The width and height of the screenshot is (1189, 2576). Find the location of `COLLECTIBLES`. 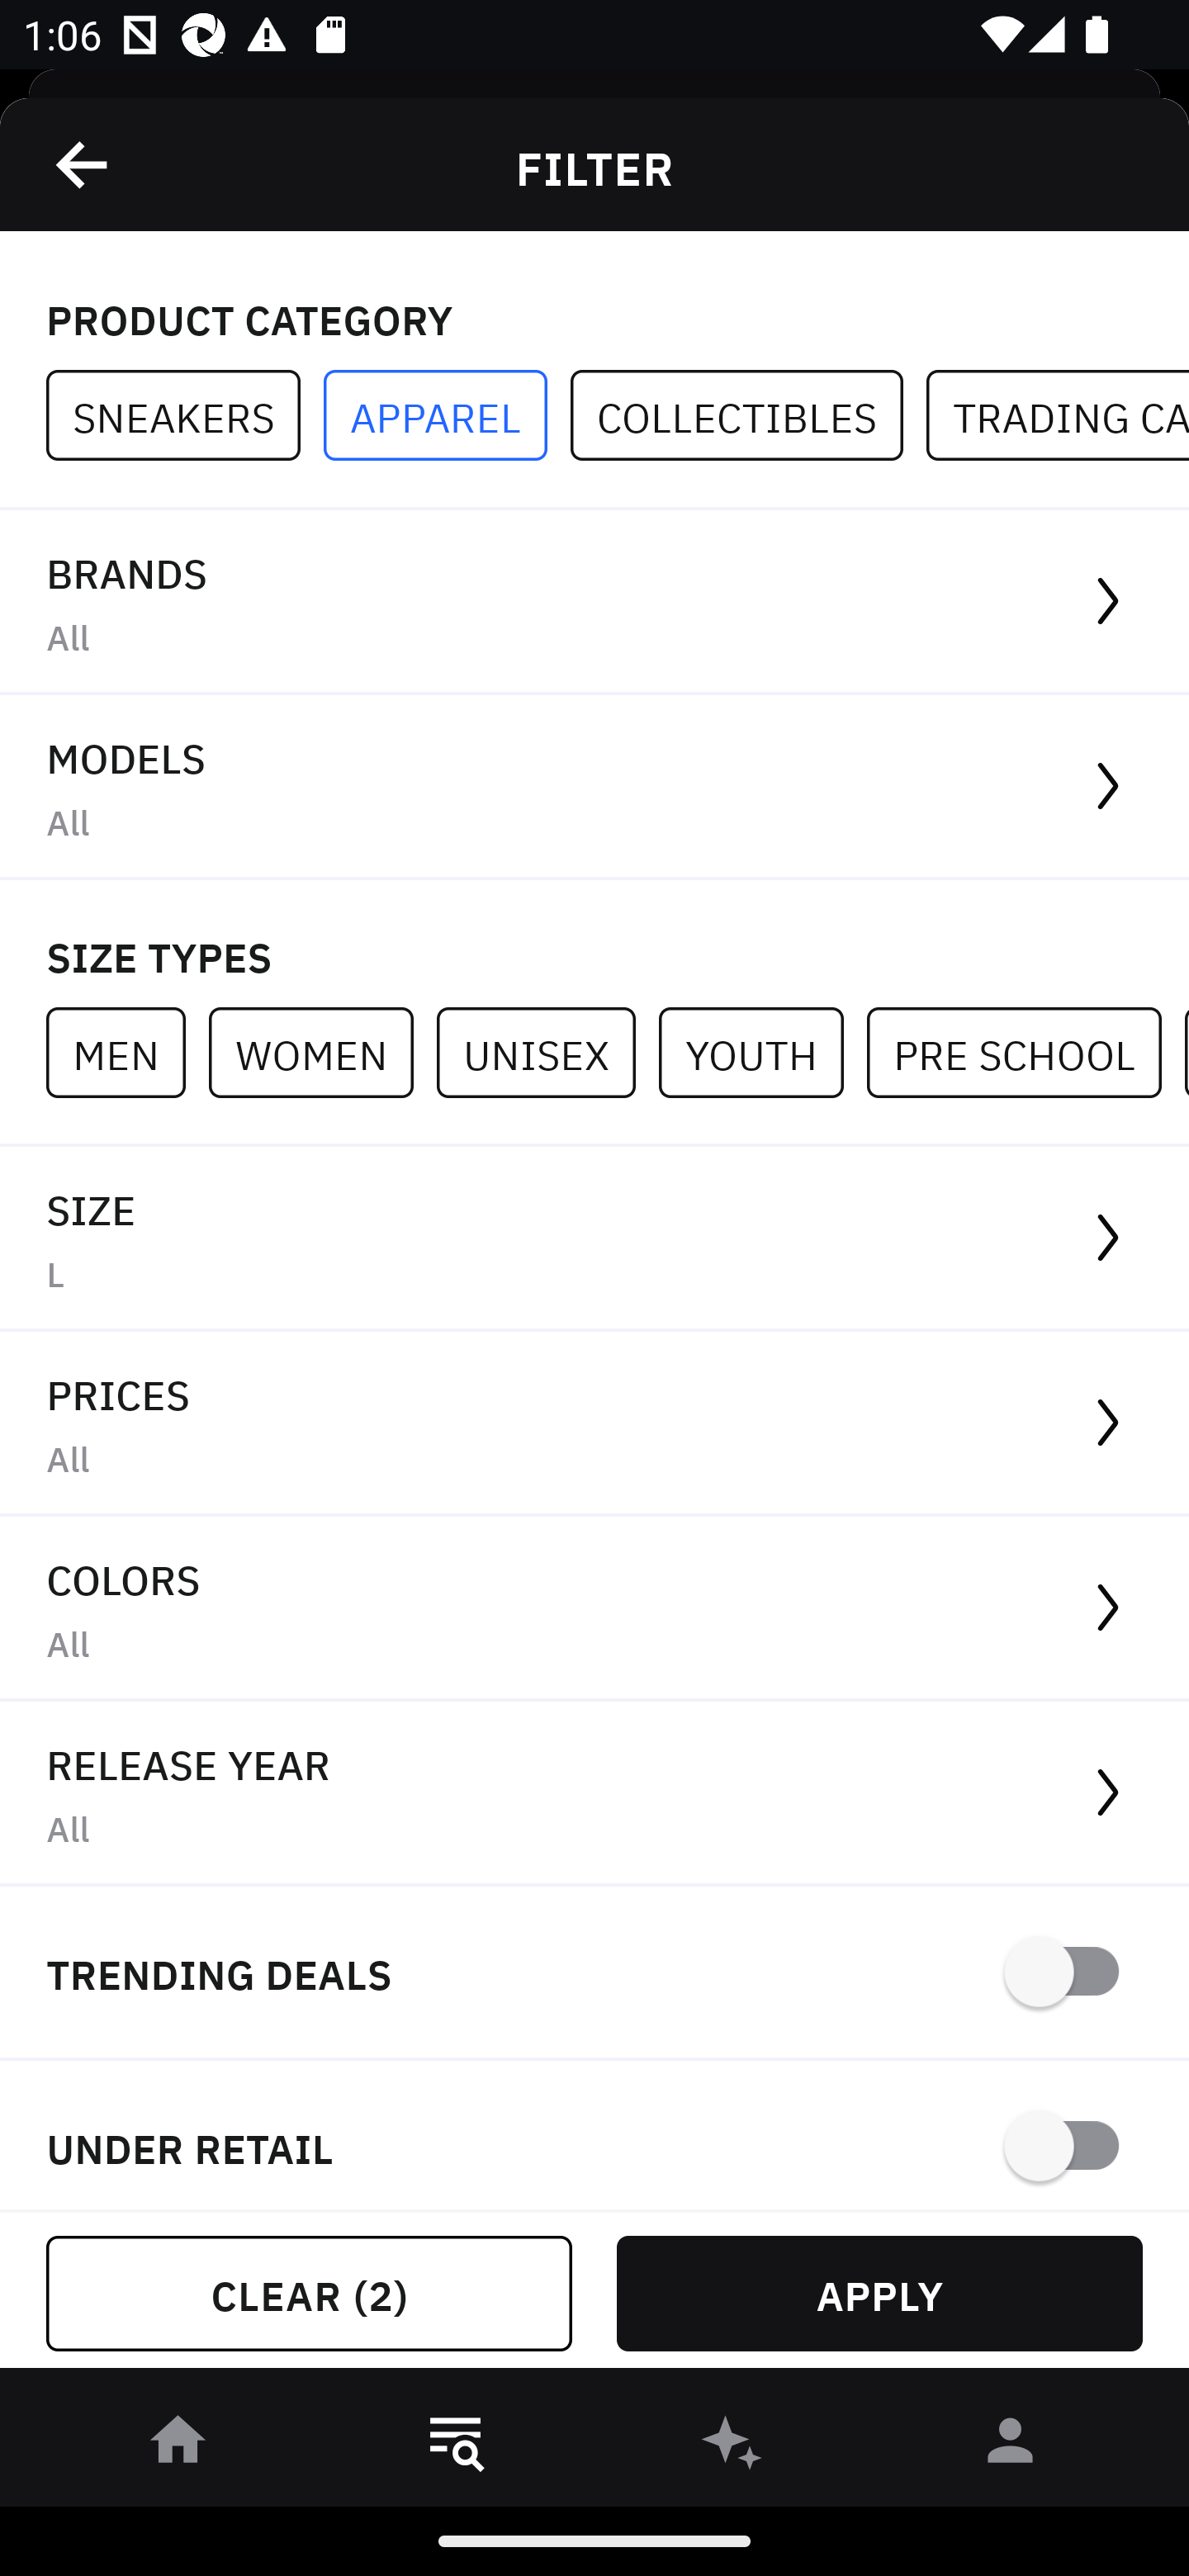

COLLECTIBLES is located at coordinates (748, 416).